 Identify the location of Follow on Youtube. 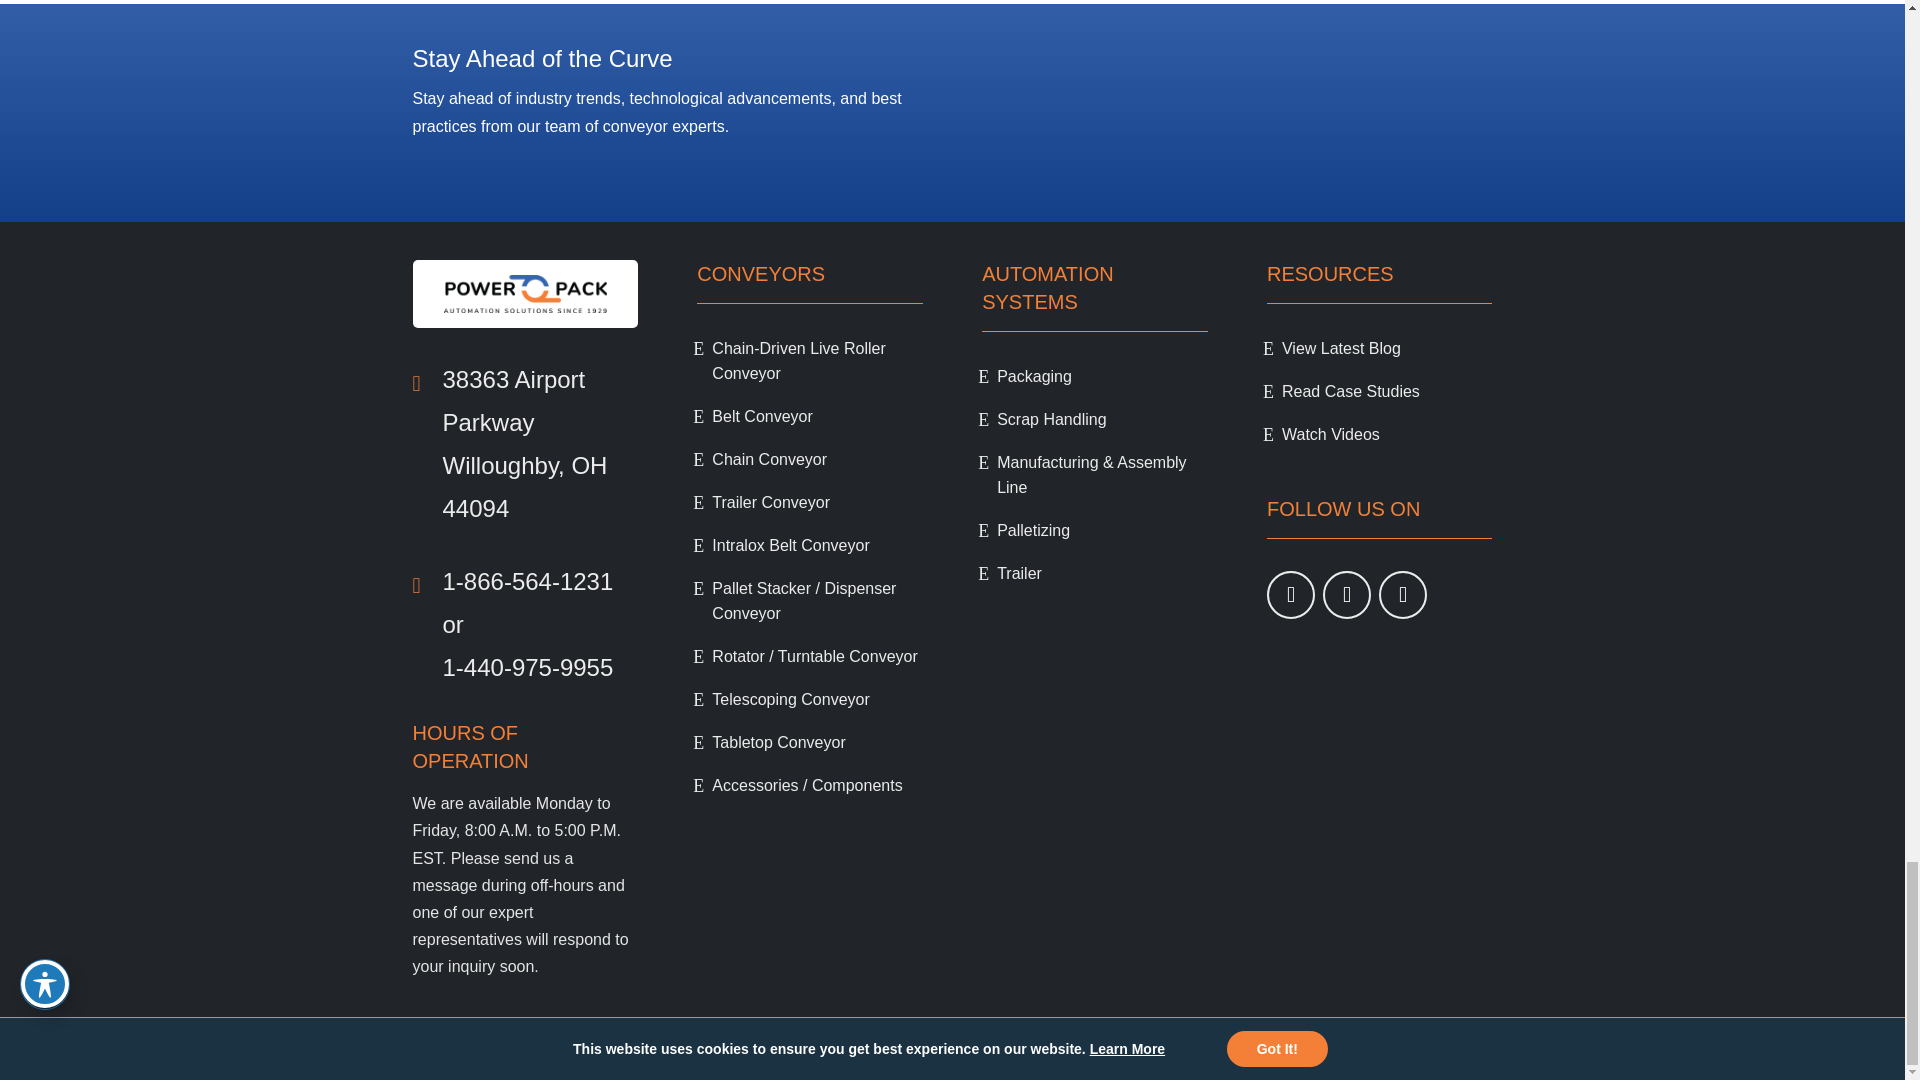
(1291, 594).